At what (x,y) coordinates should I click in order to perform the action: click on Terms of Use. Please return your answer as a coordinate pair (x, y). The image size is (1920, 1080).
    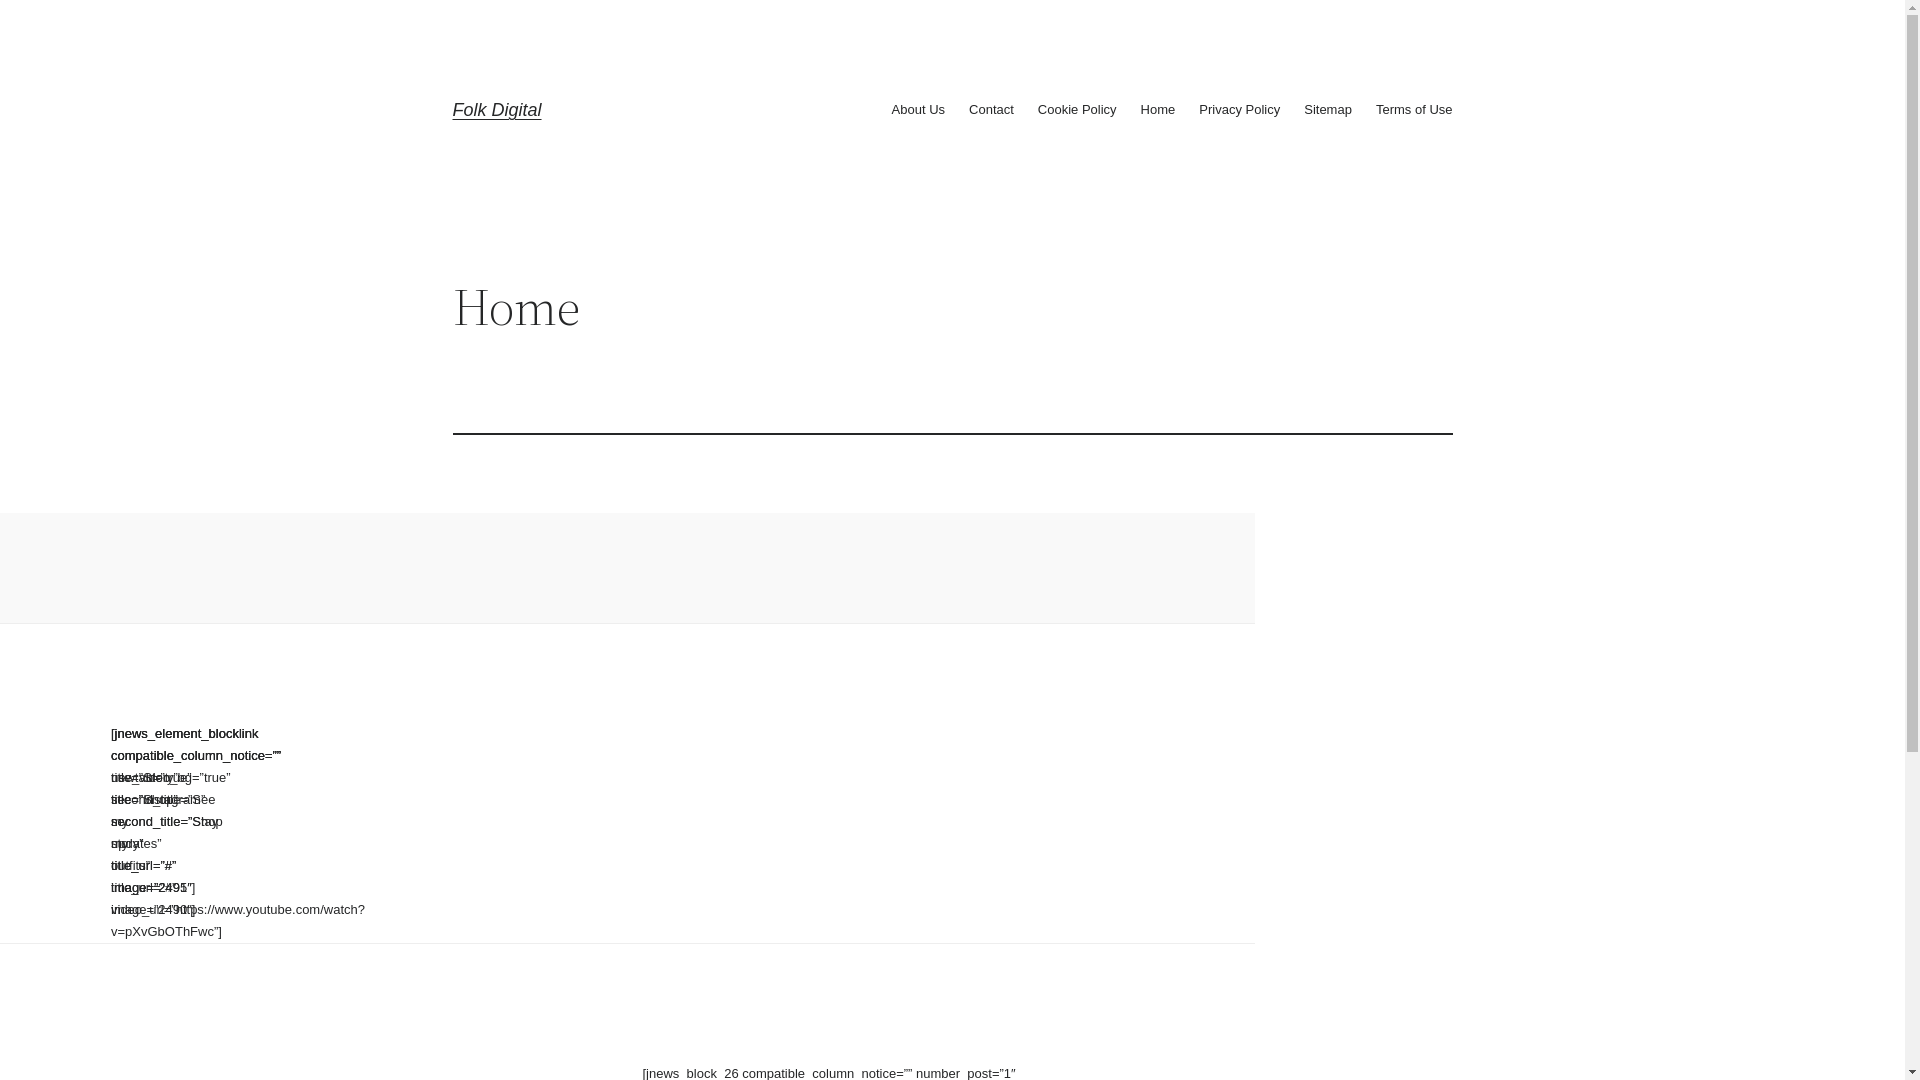
    Looking at the image, I should click on (1414, 110).